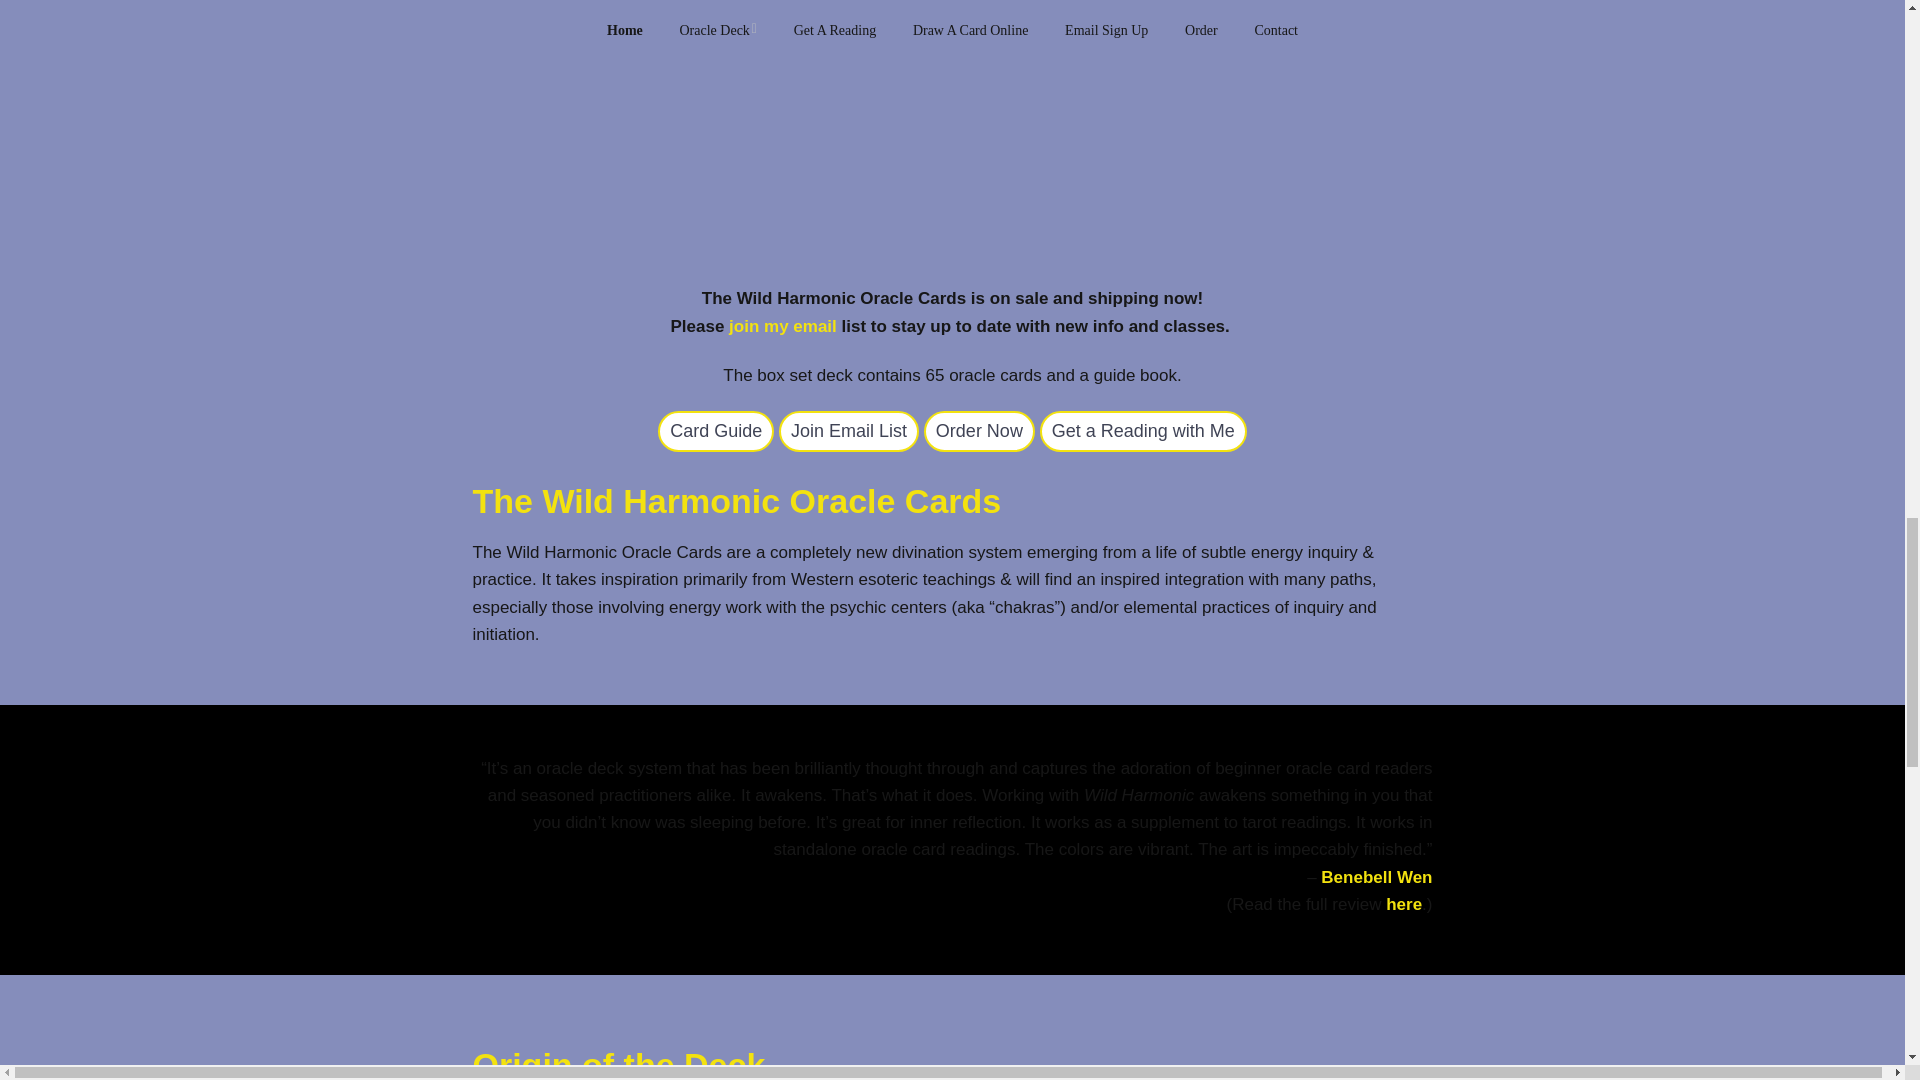 The height and width of the screenshot is (1080, 1920). Describe the element at coordinates (1143, 432) in the screenshot. I see `Card Guide` at that location.